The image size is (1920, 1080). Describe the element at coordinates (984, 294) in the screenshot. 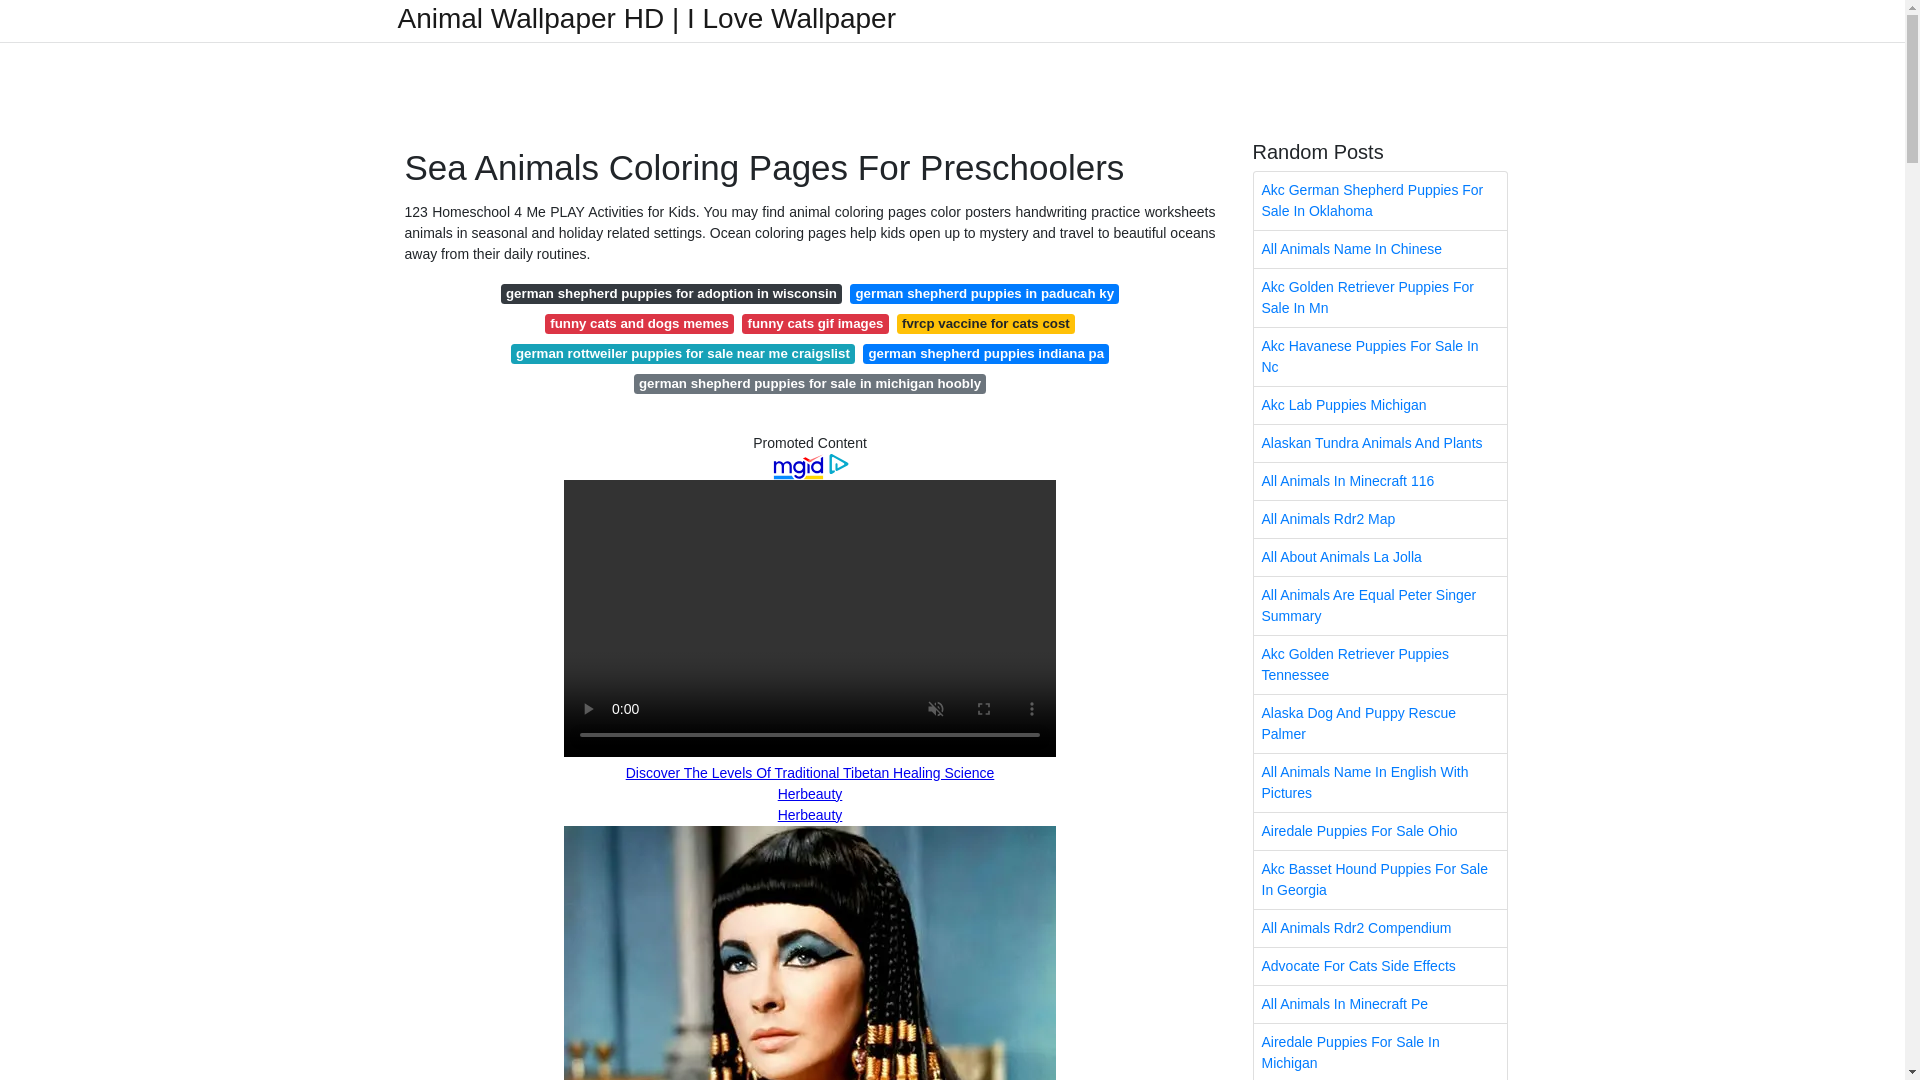

I see `german shepherd puppies in paducah ky` at that location.